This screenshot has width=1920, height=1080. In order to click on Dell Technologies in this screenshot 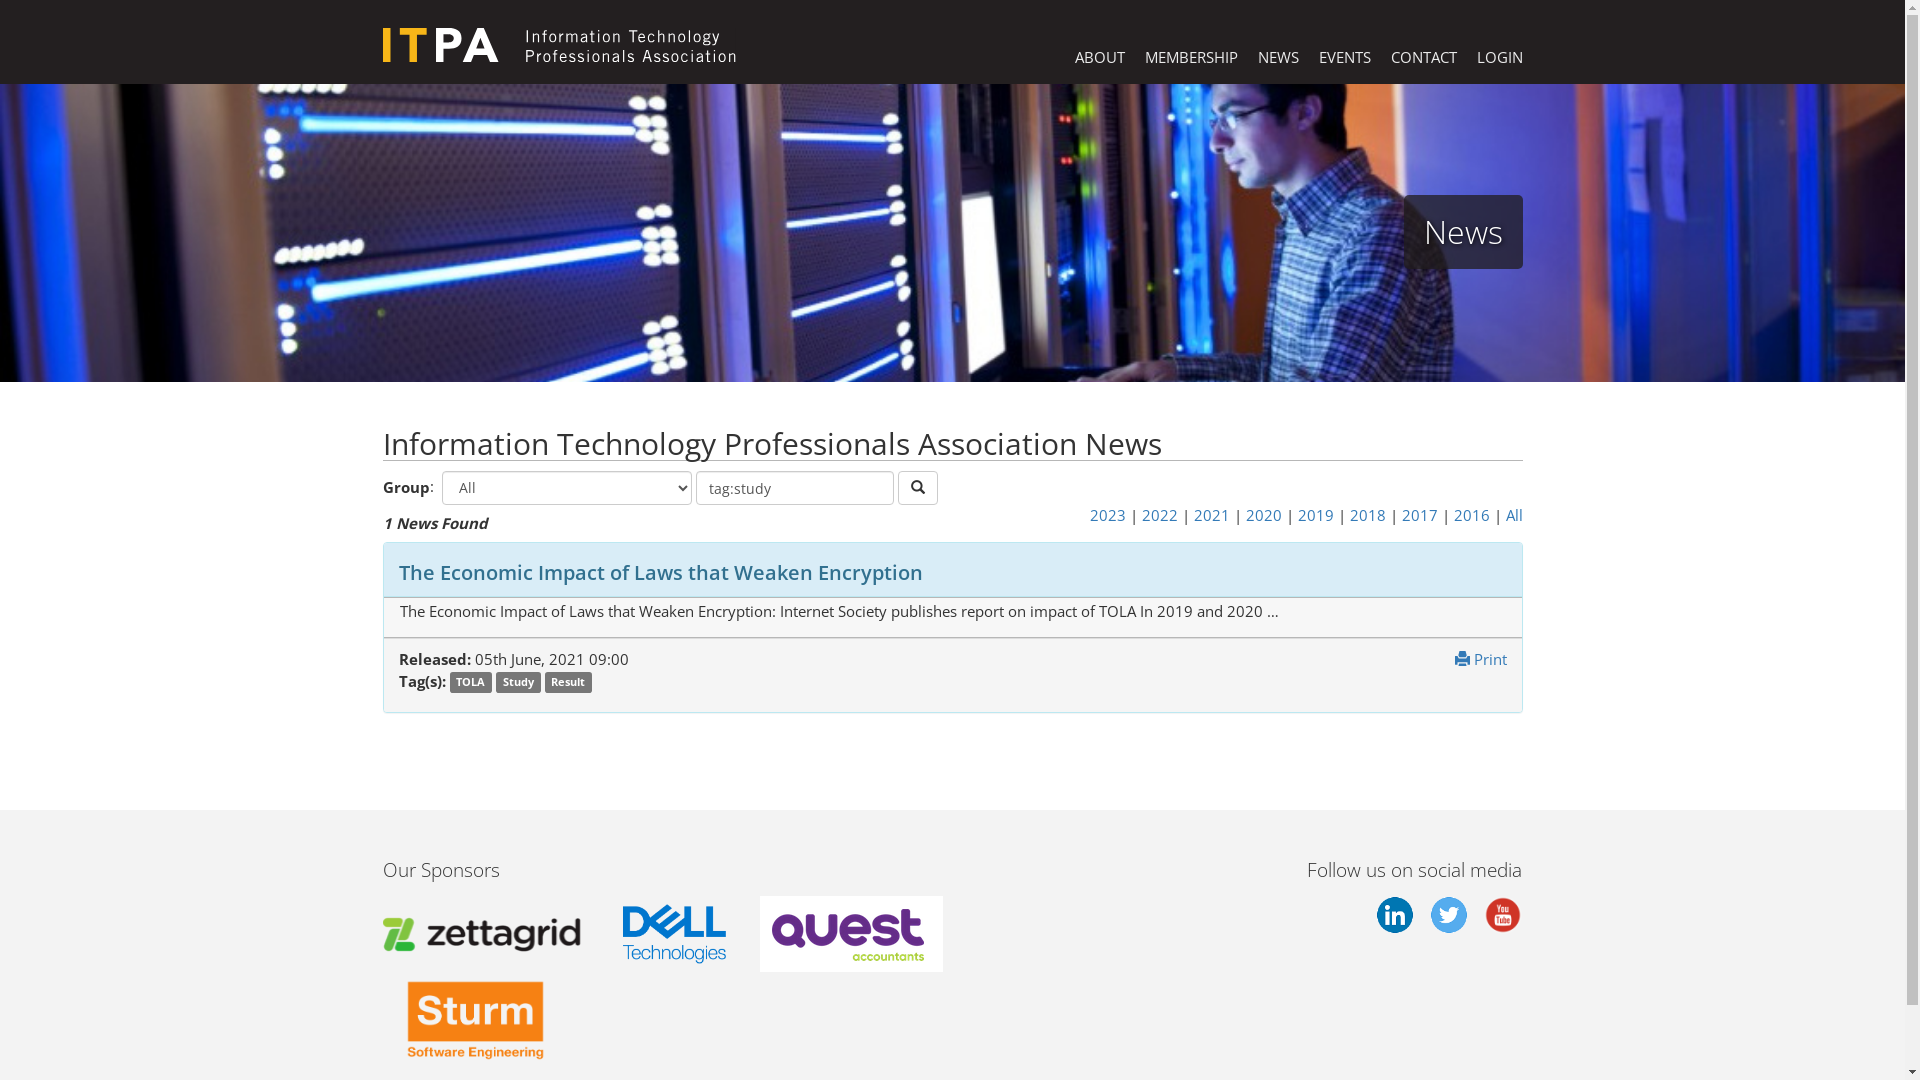, I will do `click(674, 932)`.